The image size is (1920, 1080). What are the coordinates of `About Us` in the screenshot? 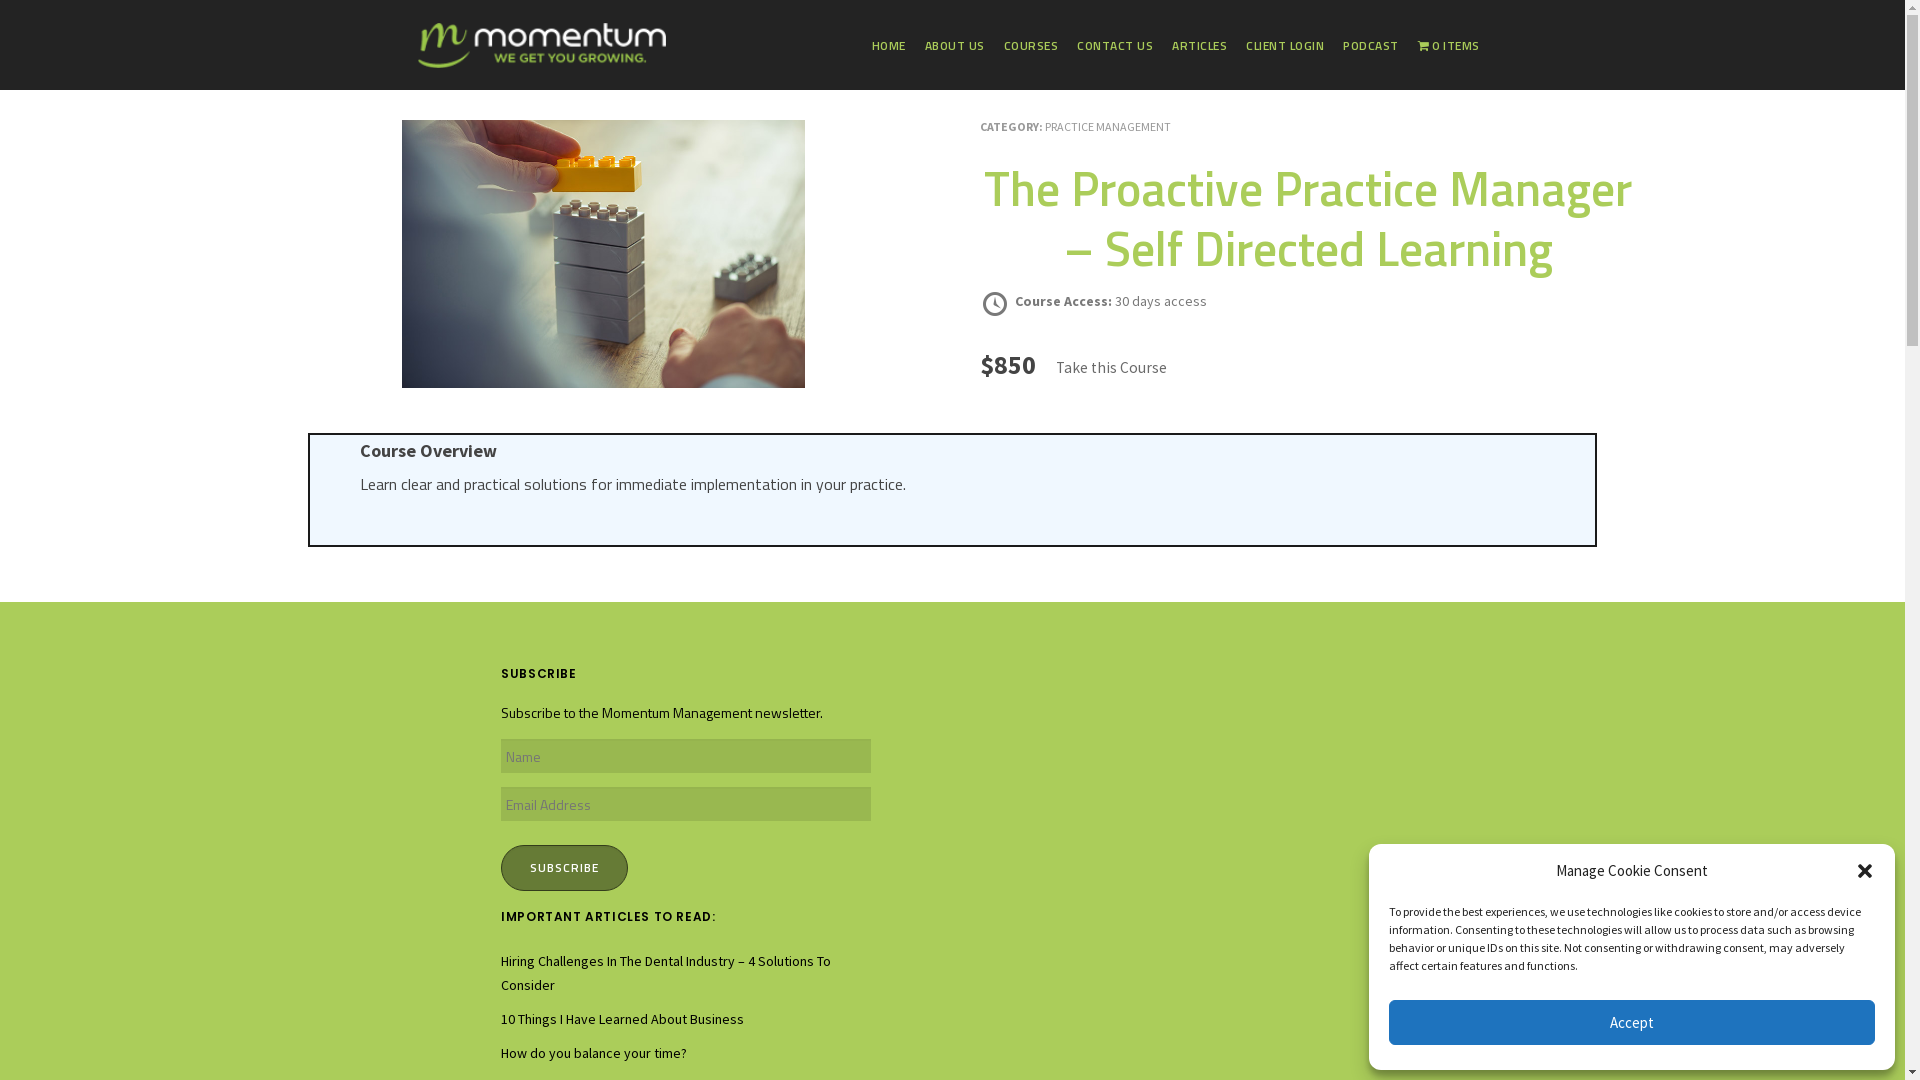 It's located at (74, 813).